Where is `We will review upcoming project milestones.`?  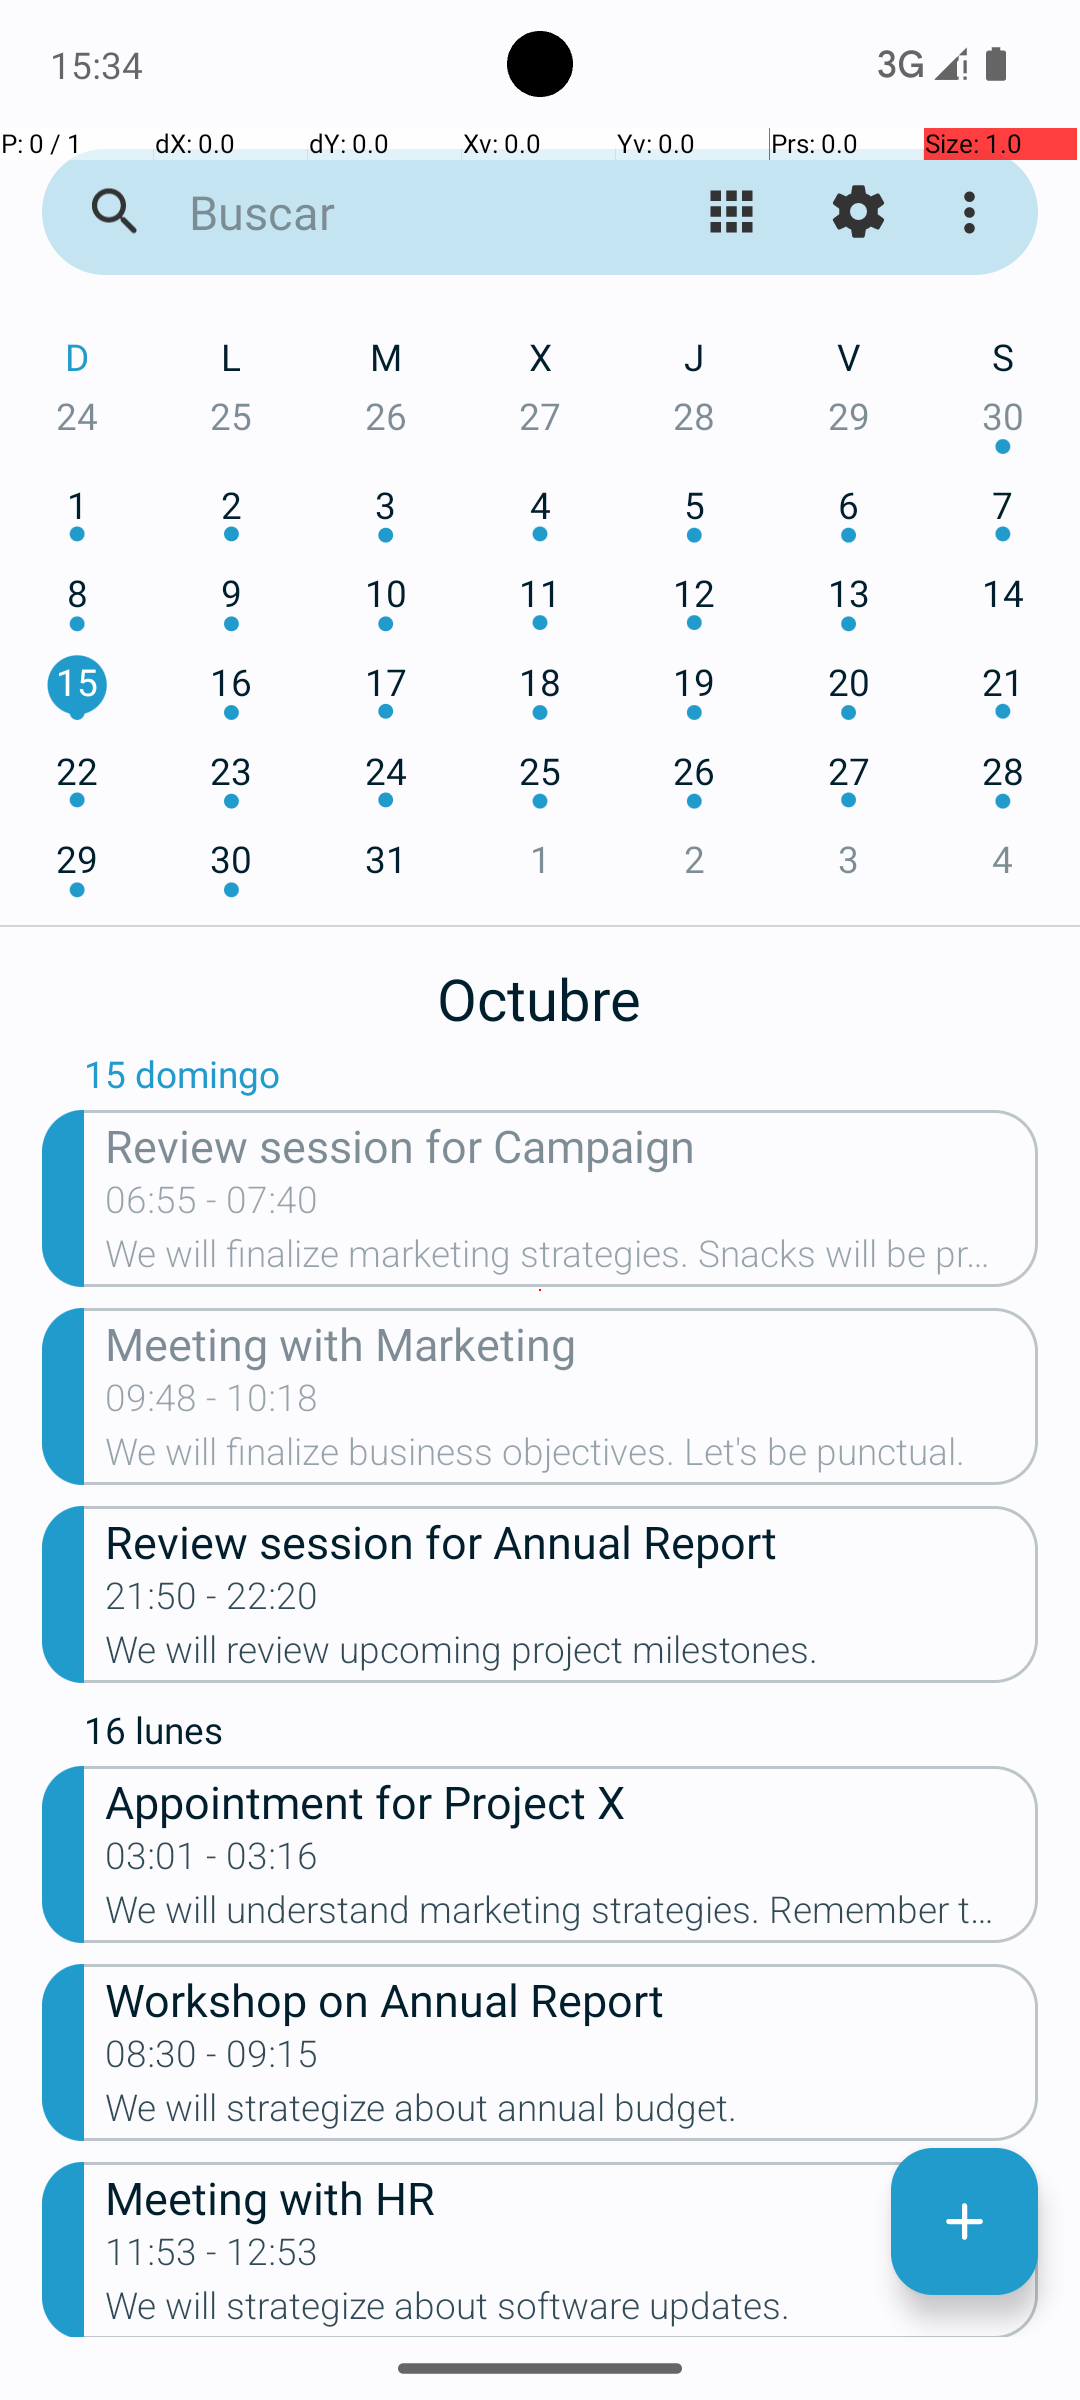
We will review upcoming project milestones. is located at coordinates (572, 1656).